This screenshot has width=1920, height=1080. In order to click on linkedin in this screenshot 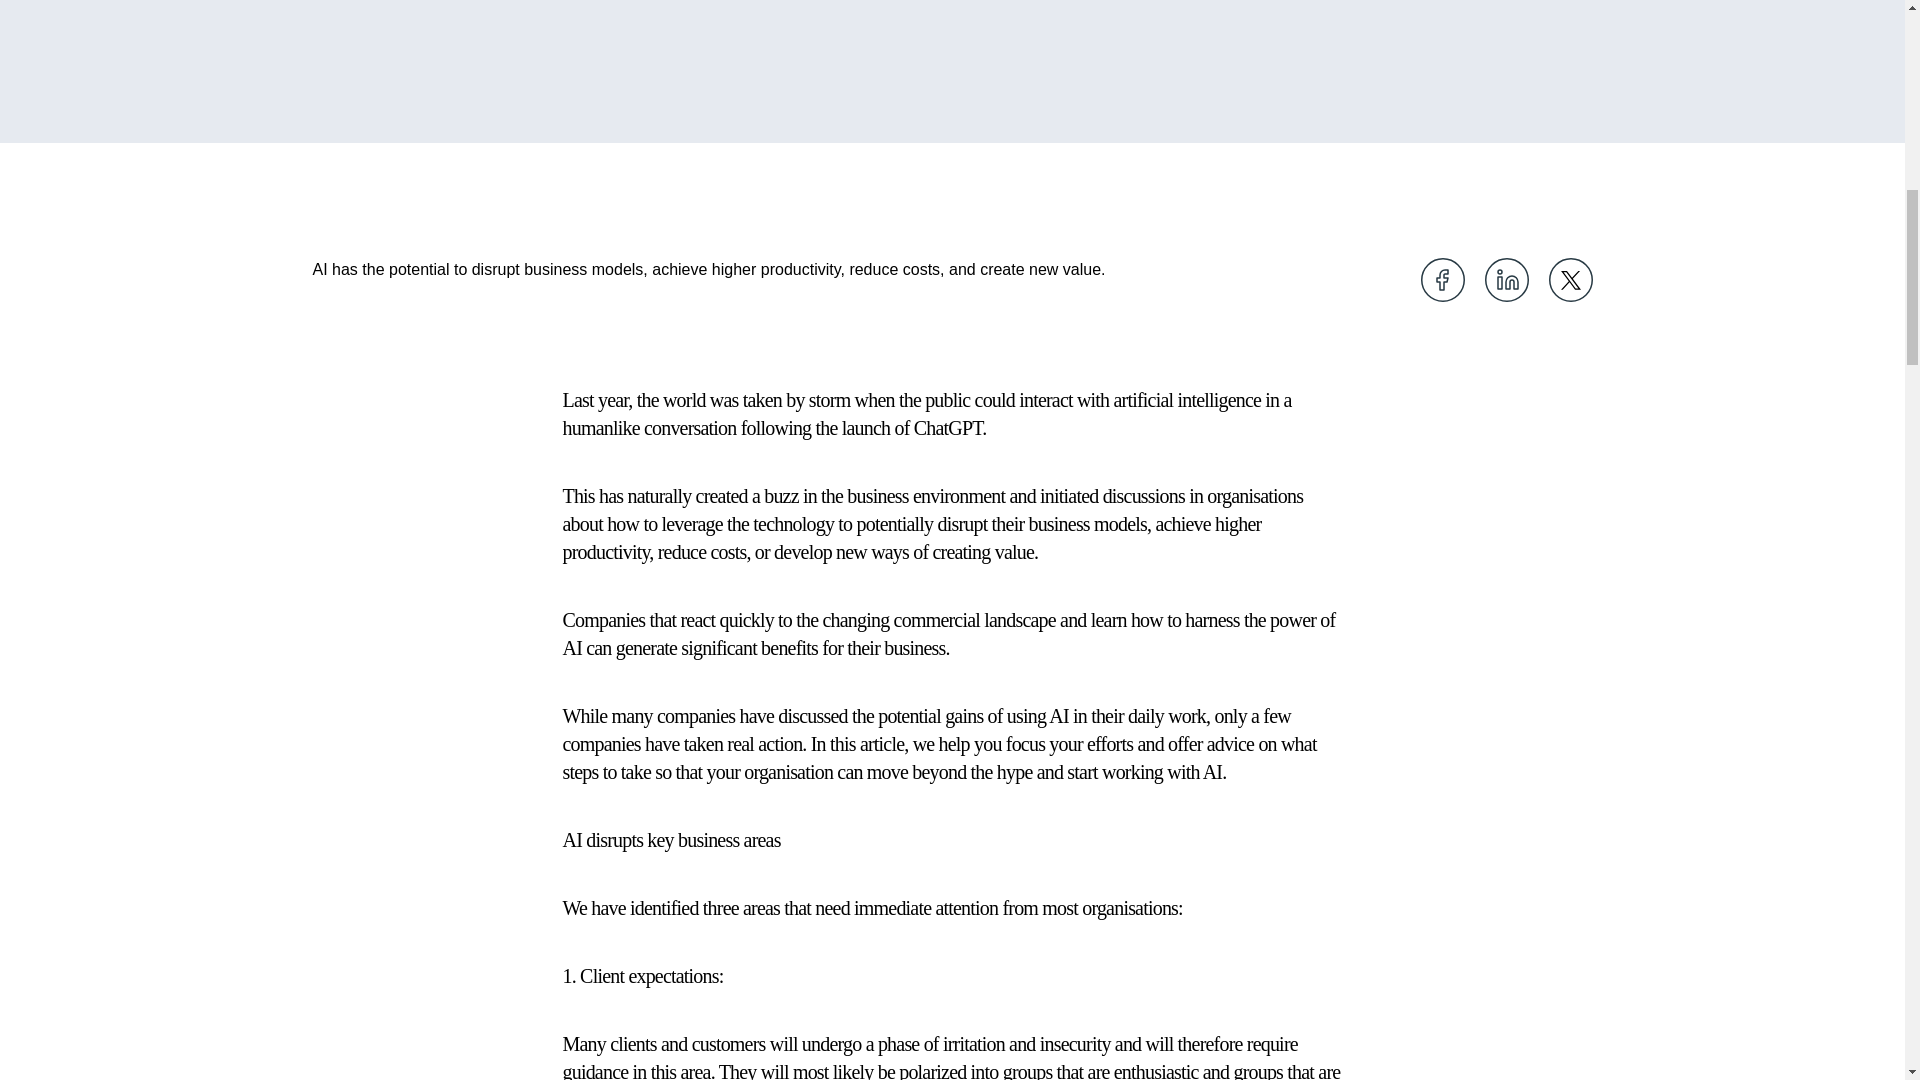, I will do `click(1506, 280)`.